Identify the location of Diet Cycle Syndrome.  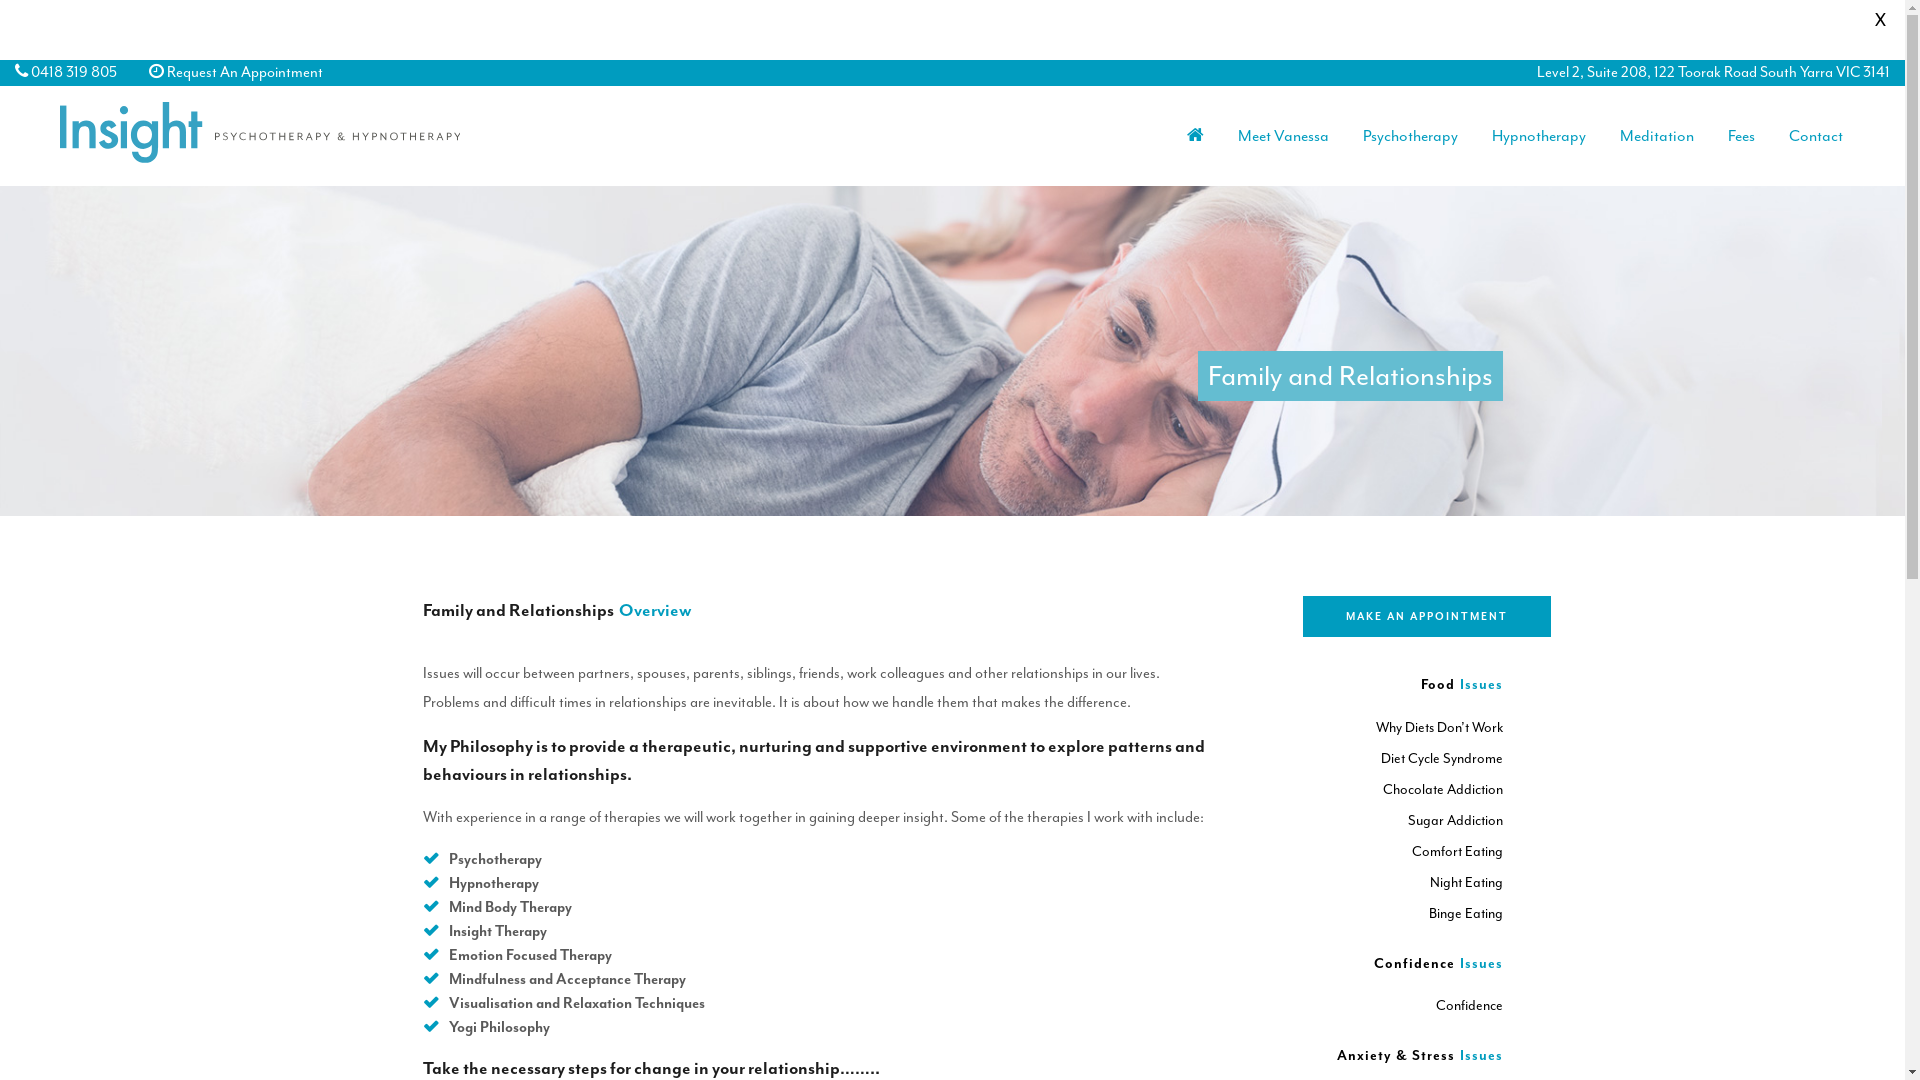
(1441, 758).